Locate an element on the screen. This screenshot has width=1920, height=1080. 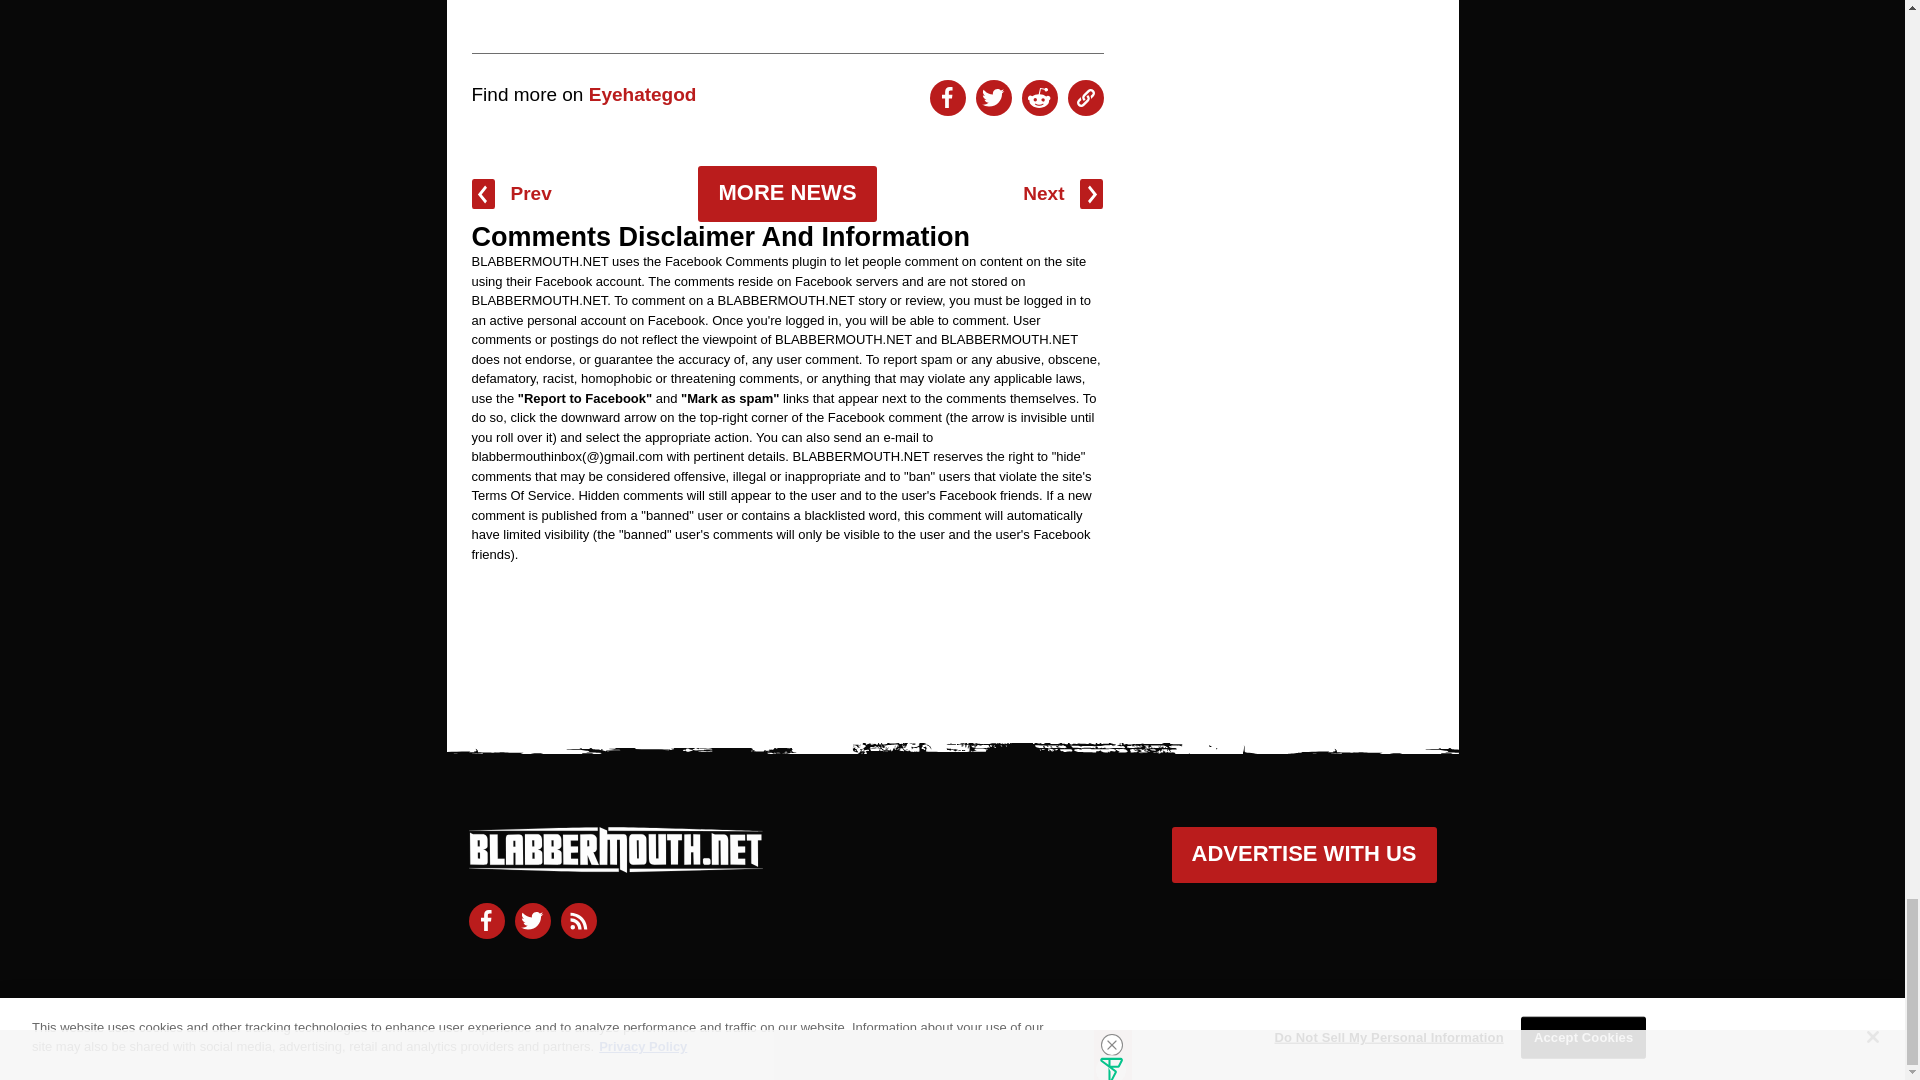
Eyehategod is located at coordinates (642, 94).